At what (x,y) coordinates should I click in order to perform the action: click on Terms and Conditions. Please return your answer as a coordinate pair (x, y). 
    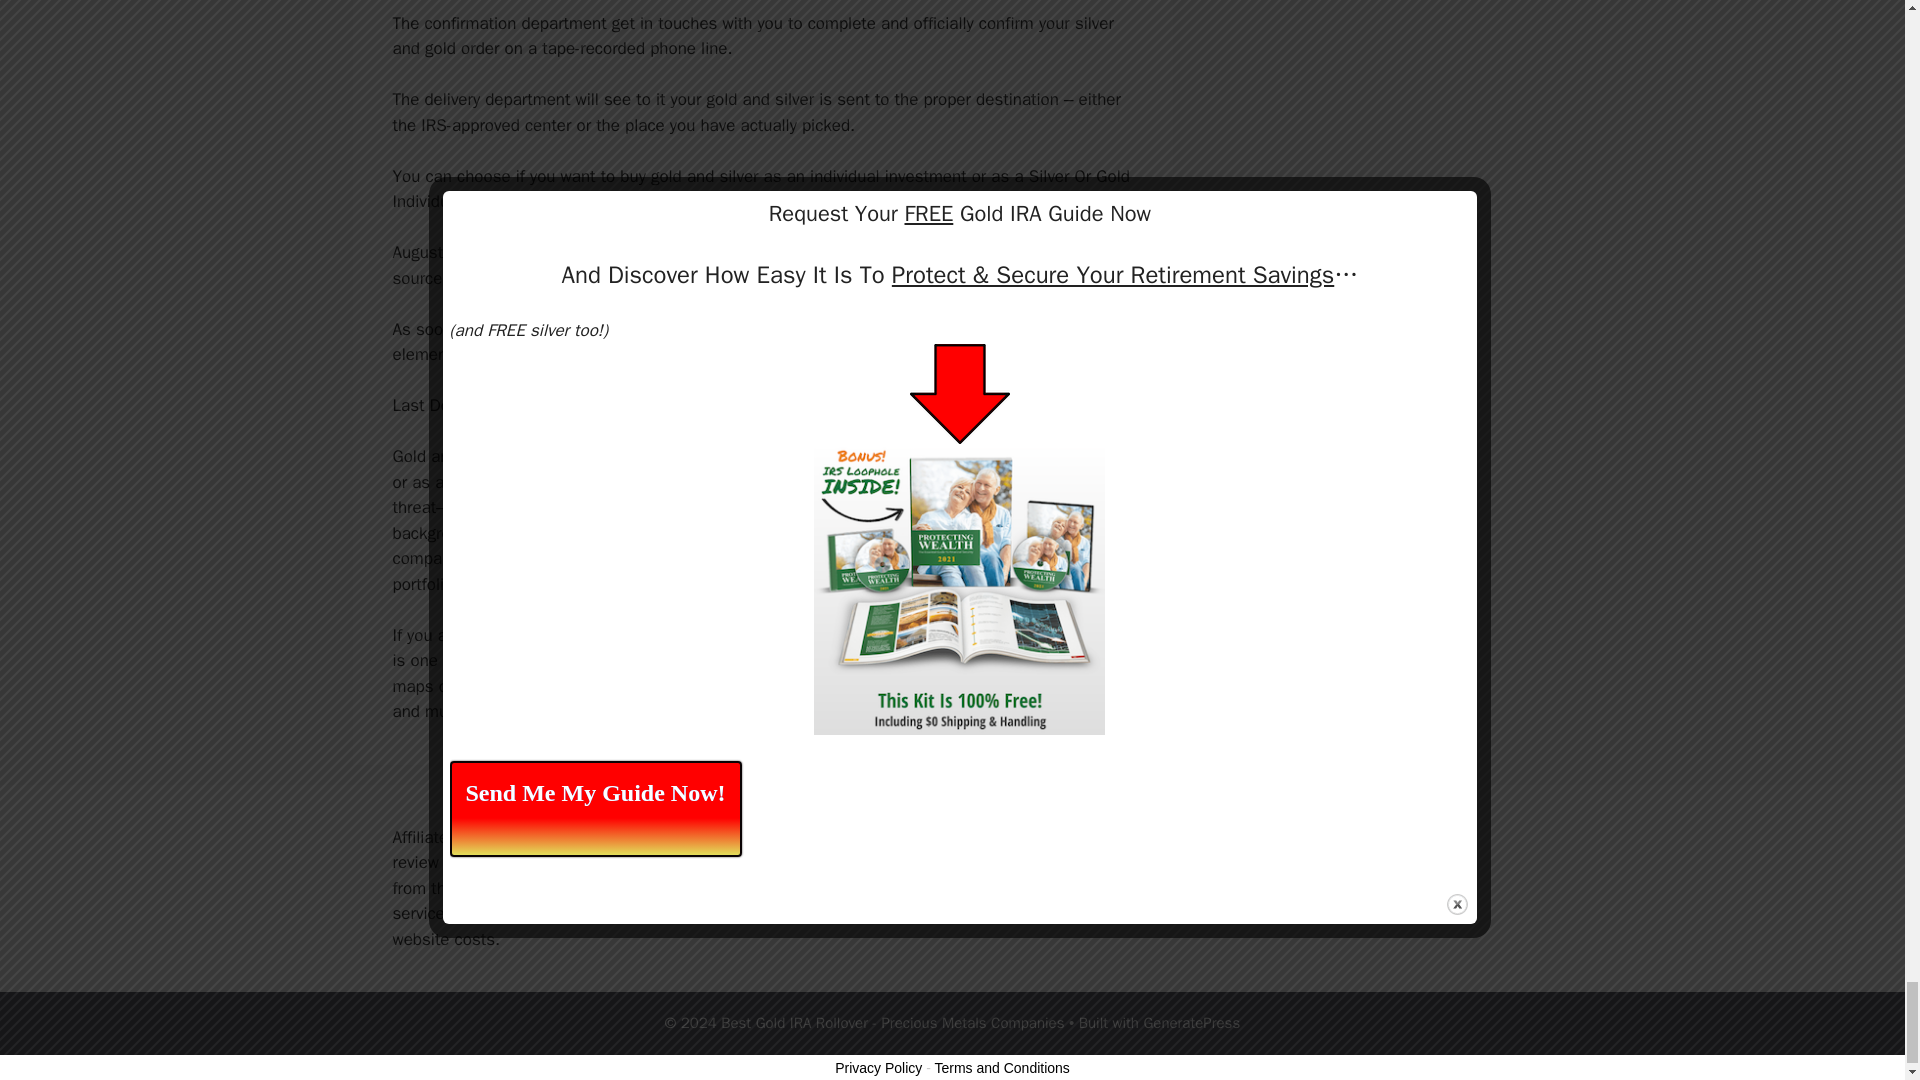
    Looking at the image, I should click on (1001, 1067).